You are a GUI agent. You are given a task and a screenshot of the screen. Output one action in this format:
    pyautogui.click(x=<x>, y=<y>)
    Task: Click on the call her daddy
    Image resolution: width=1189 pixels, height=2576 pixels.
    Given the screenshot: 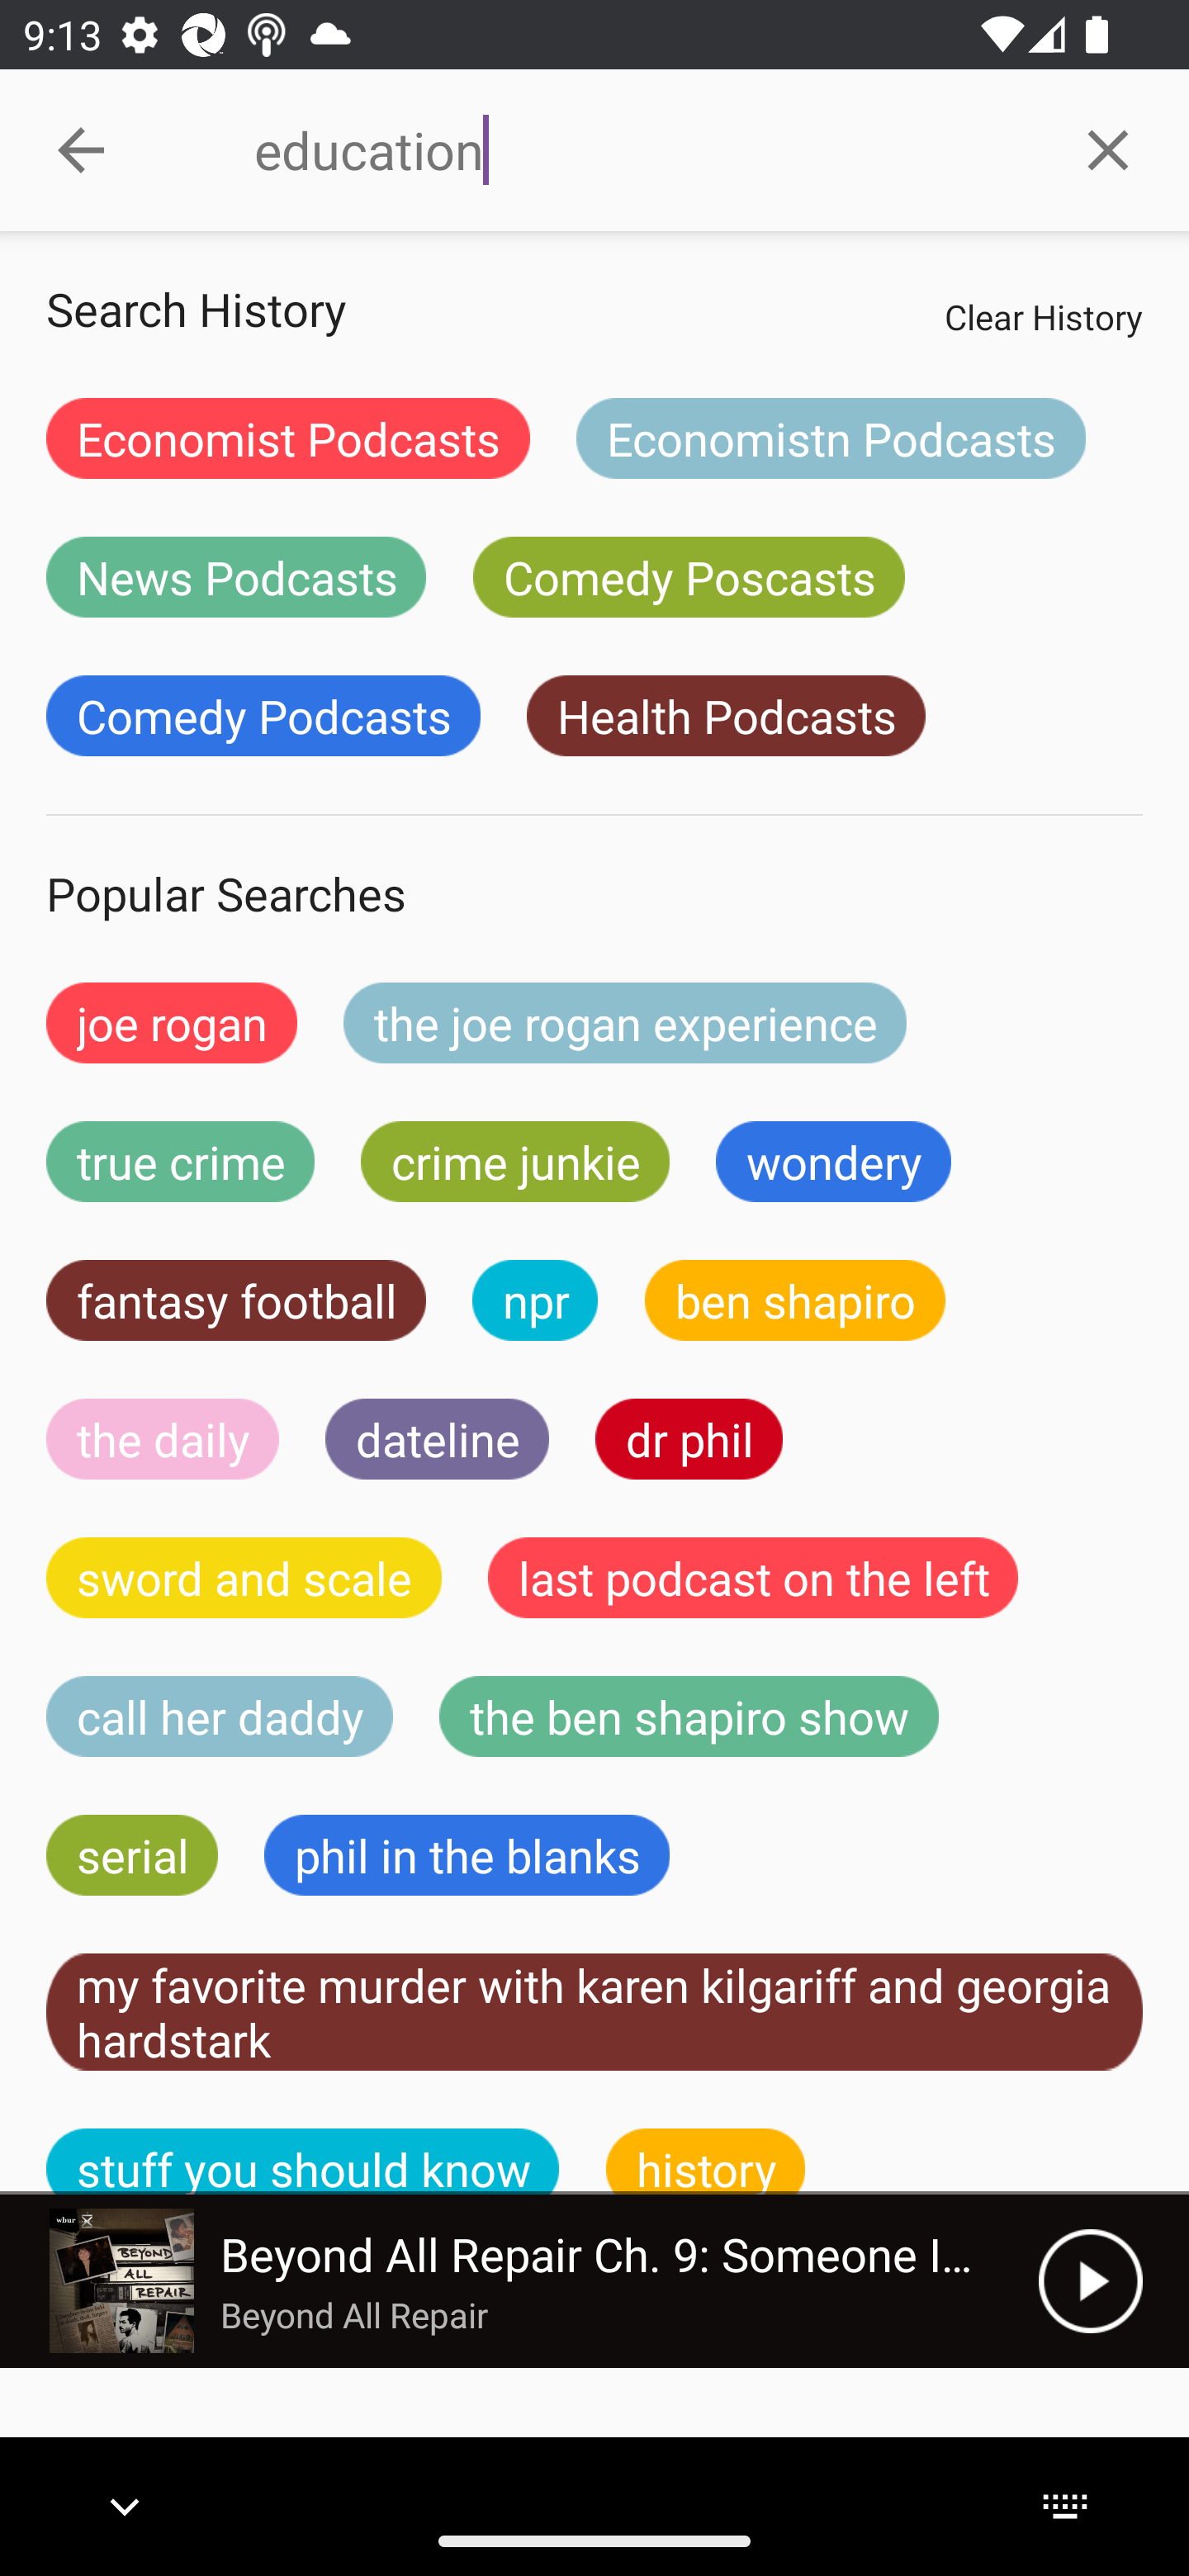 What is the action you would take?
    pyautogui.click(x=220, y=1717)
    